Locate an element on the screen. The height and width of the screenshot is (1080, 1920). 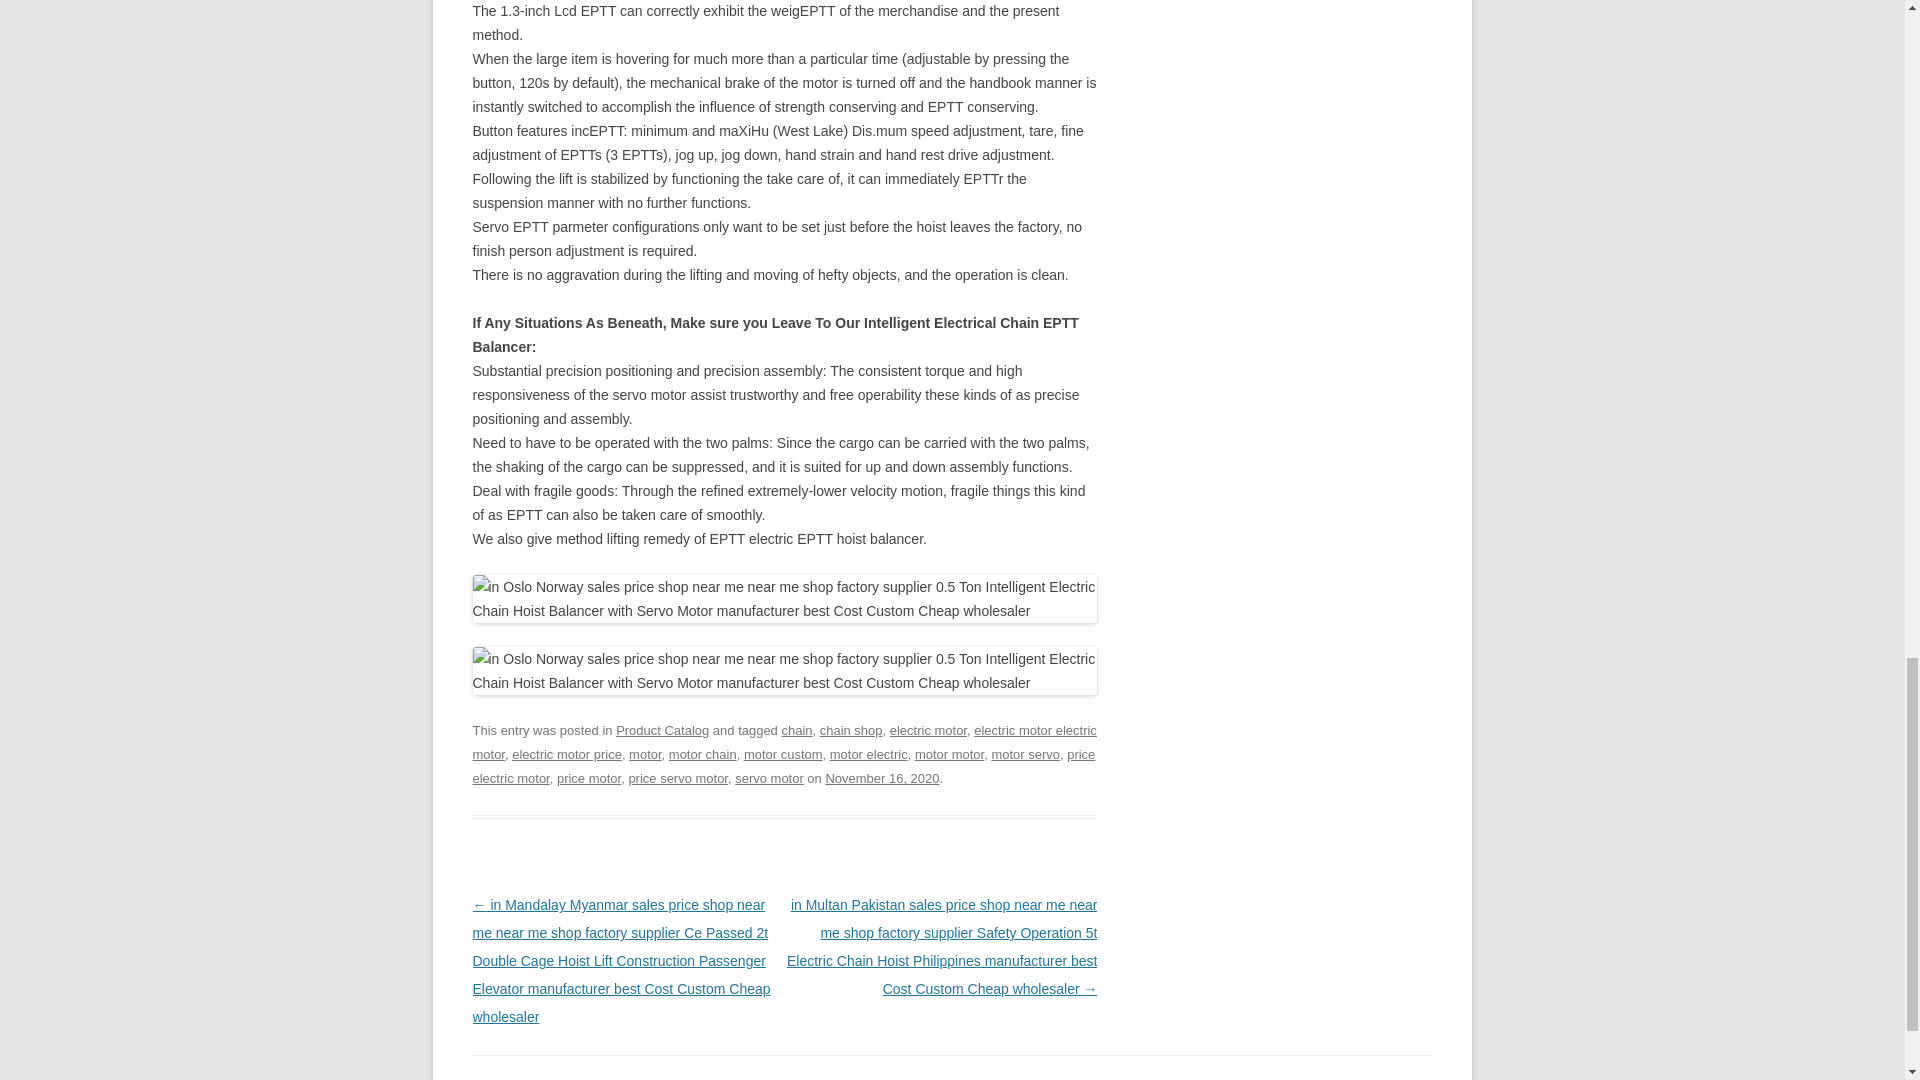
November 16, 2020 is located at coordinates (882, 778).